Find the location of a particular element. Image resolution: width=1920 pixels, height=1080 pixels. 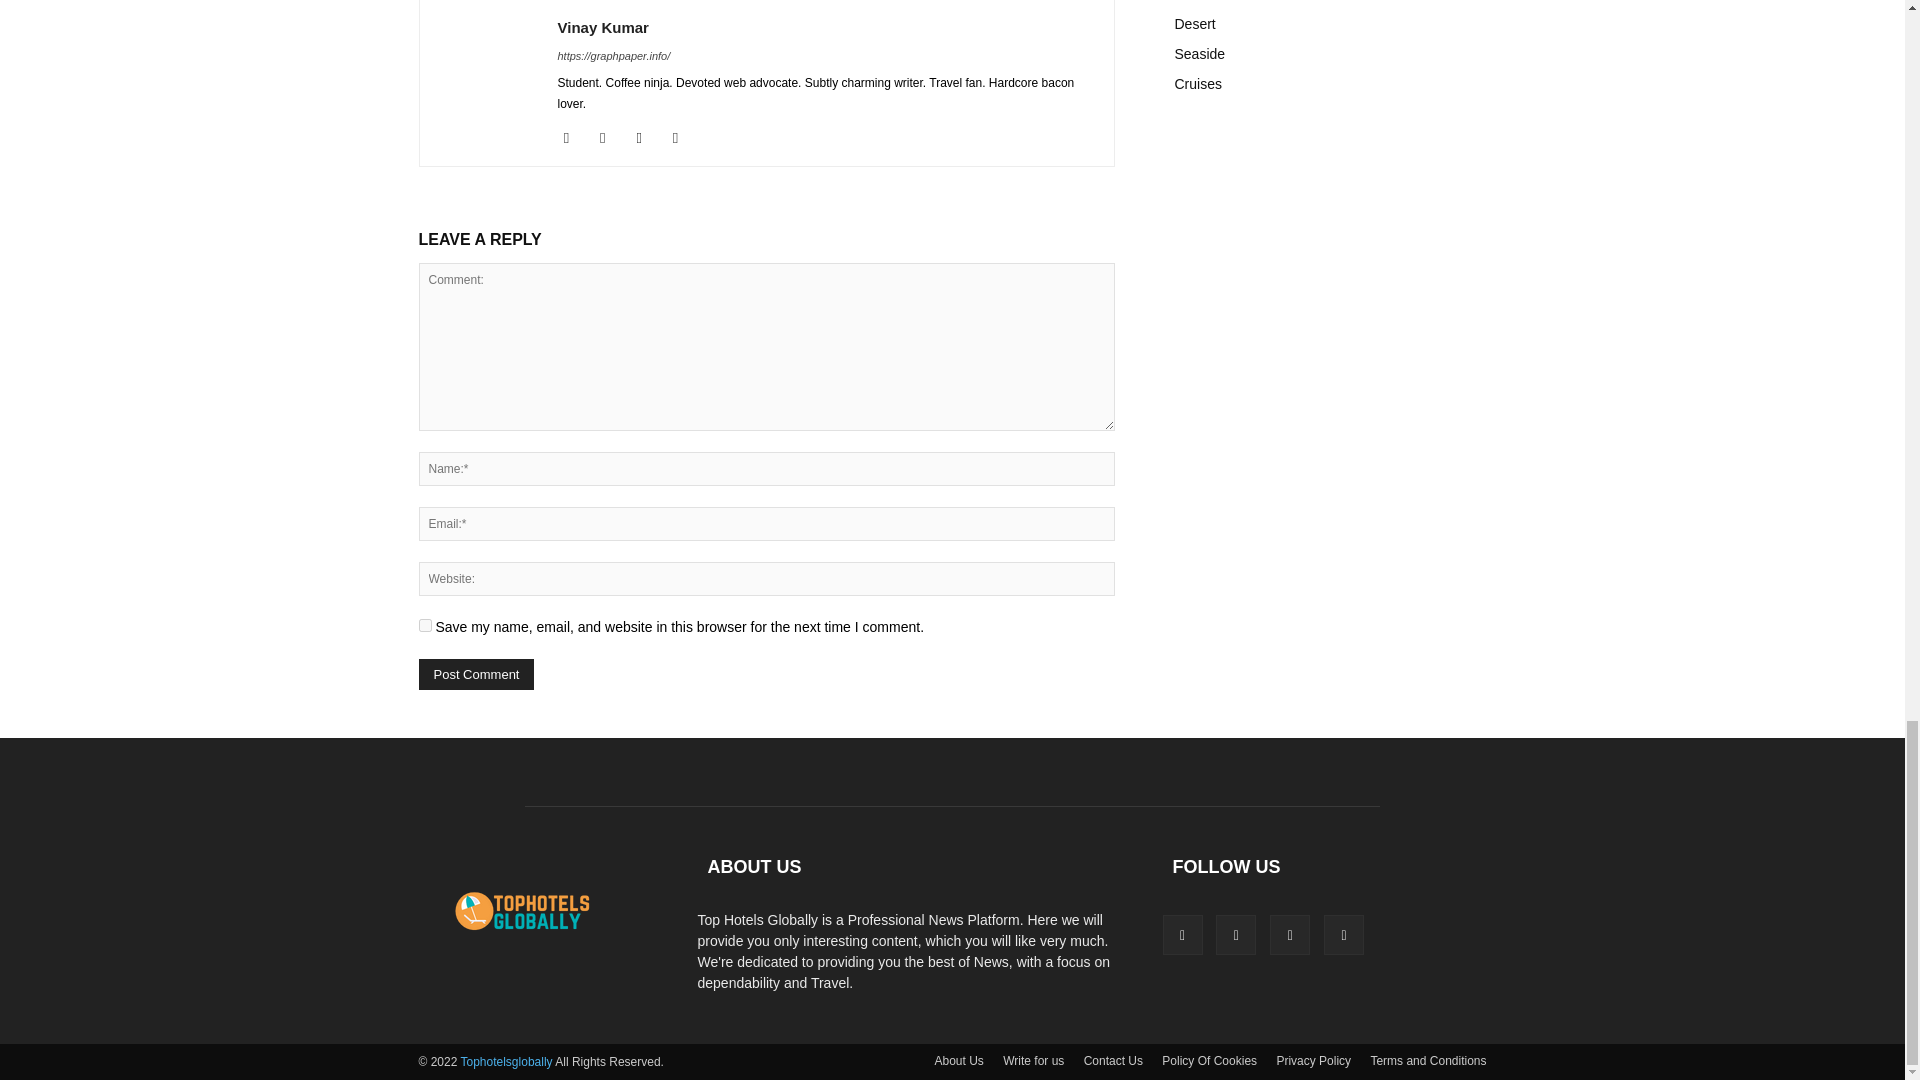

Facebook is located at coordinates (574, 138).